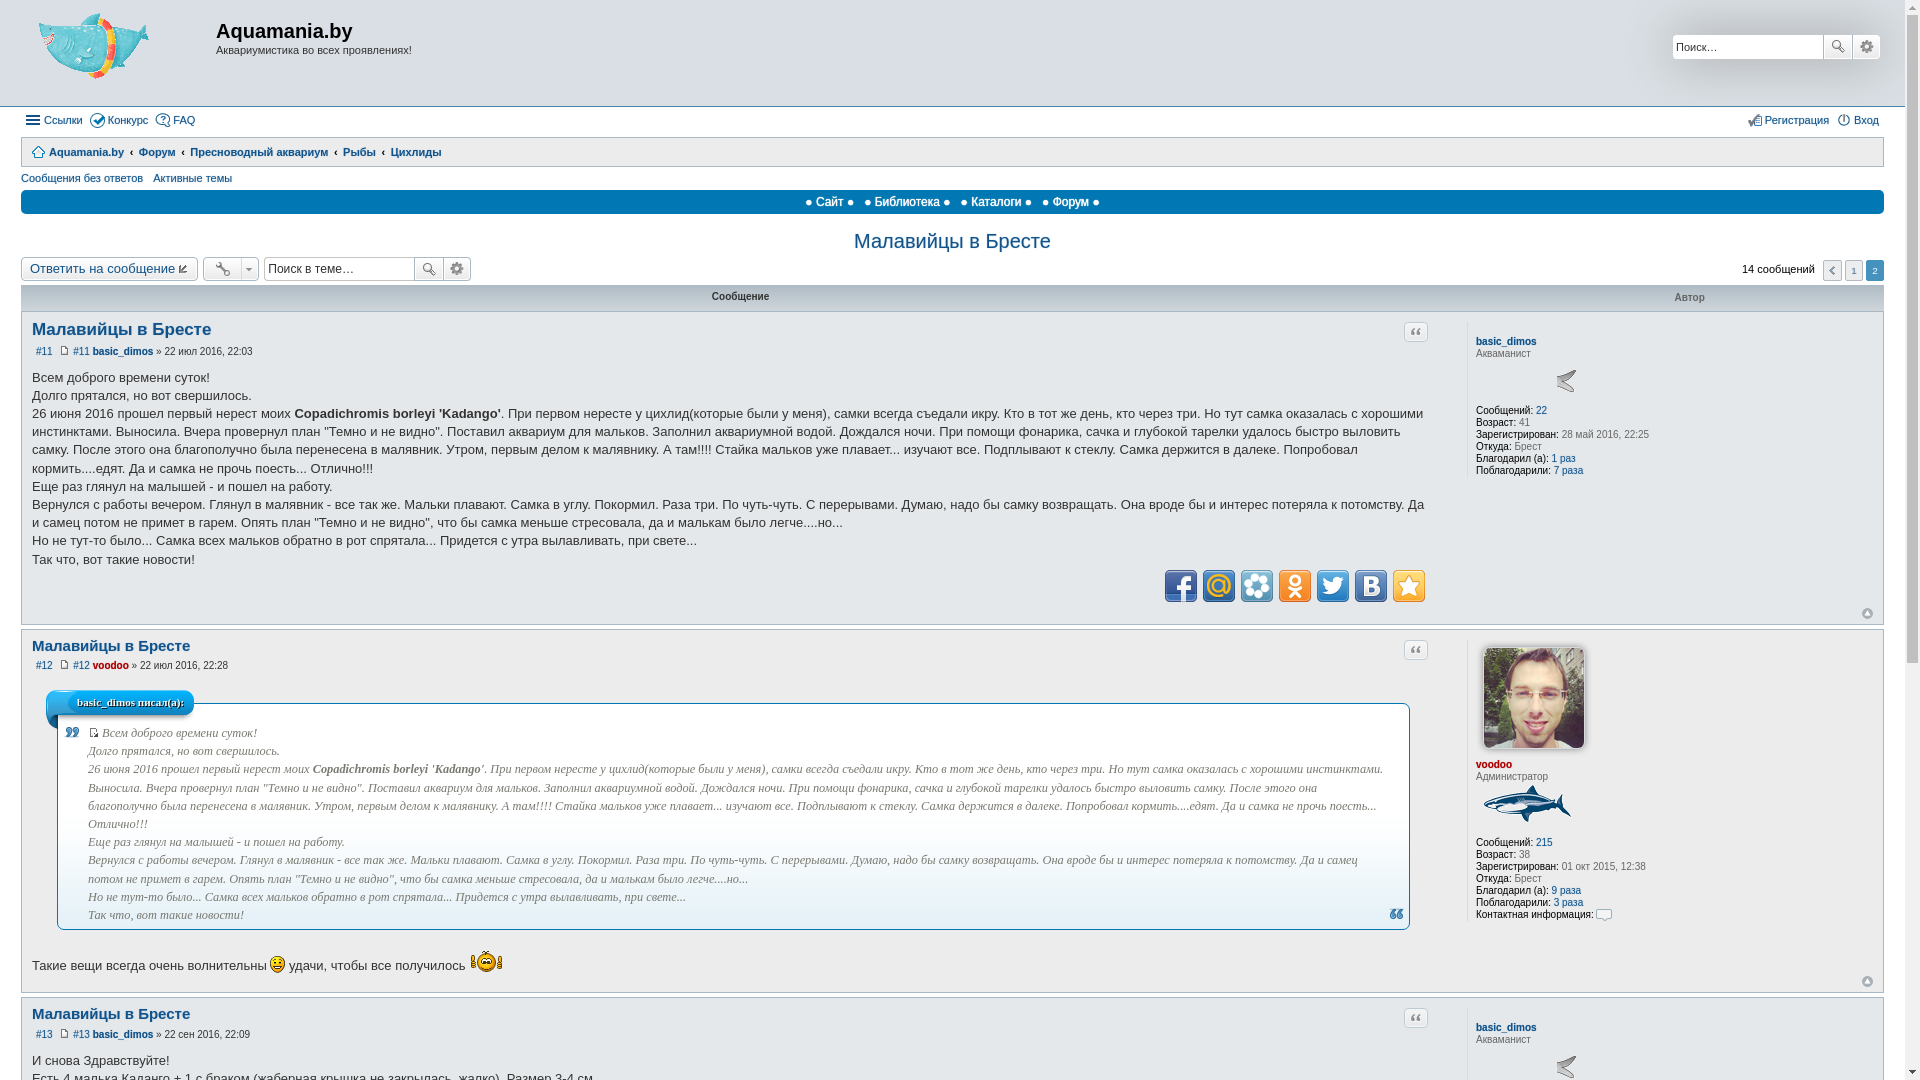 The width and height of the screenshot is (1920, 1080). What do you see at coordinates (1854, 270) in the screenshot?
I see `1` at bounding box center [1854, 270].